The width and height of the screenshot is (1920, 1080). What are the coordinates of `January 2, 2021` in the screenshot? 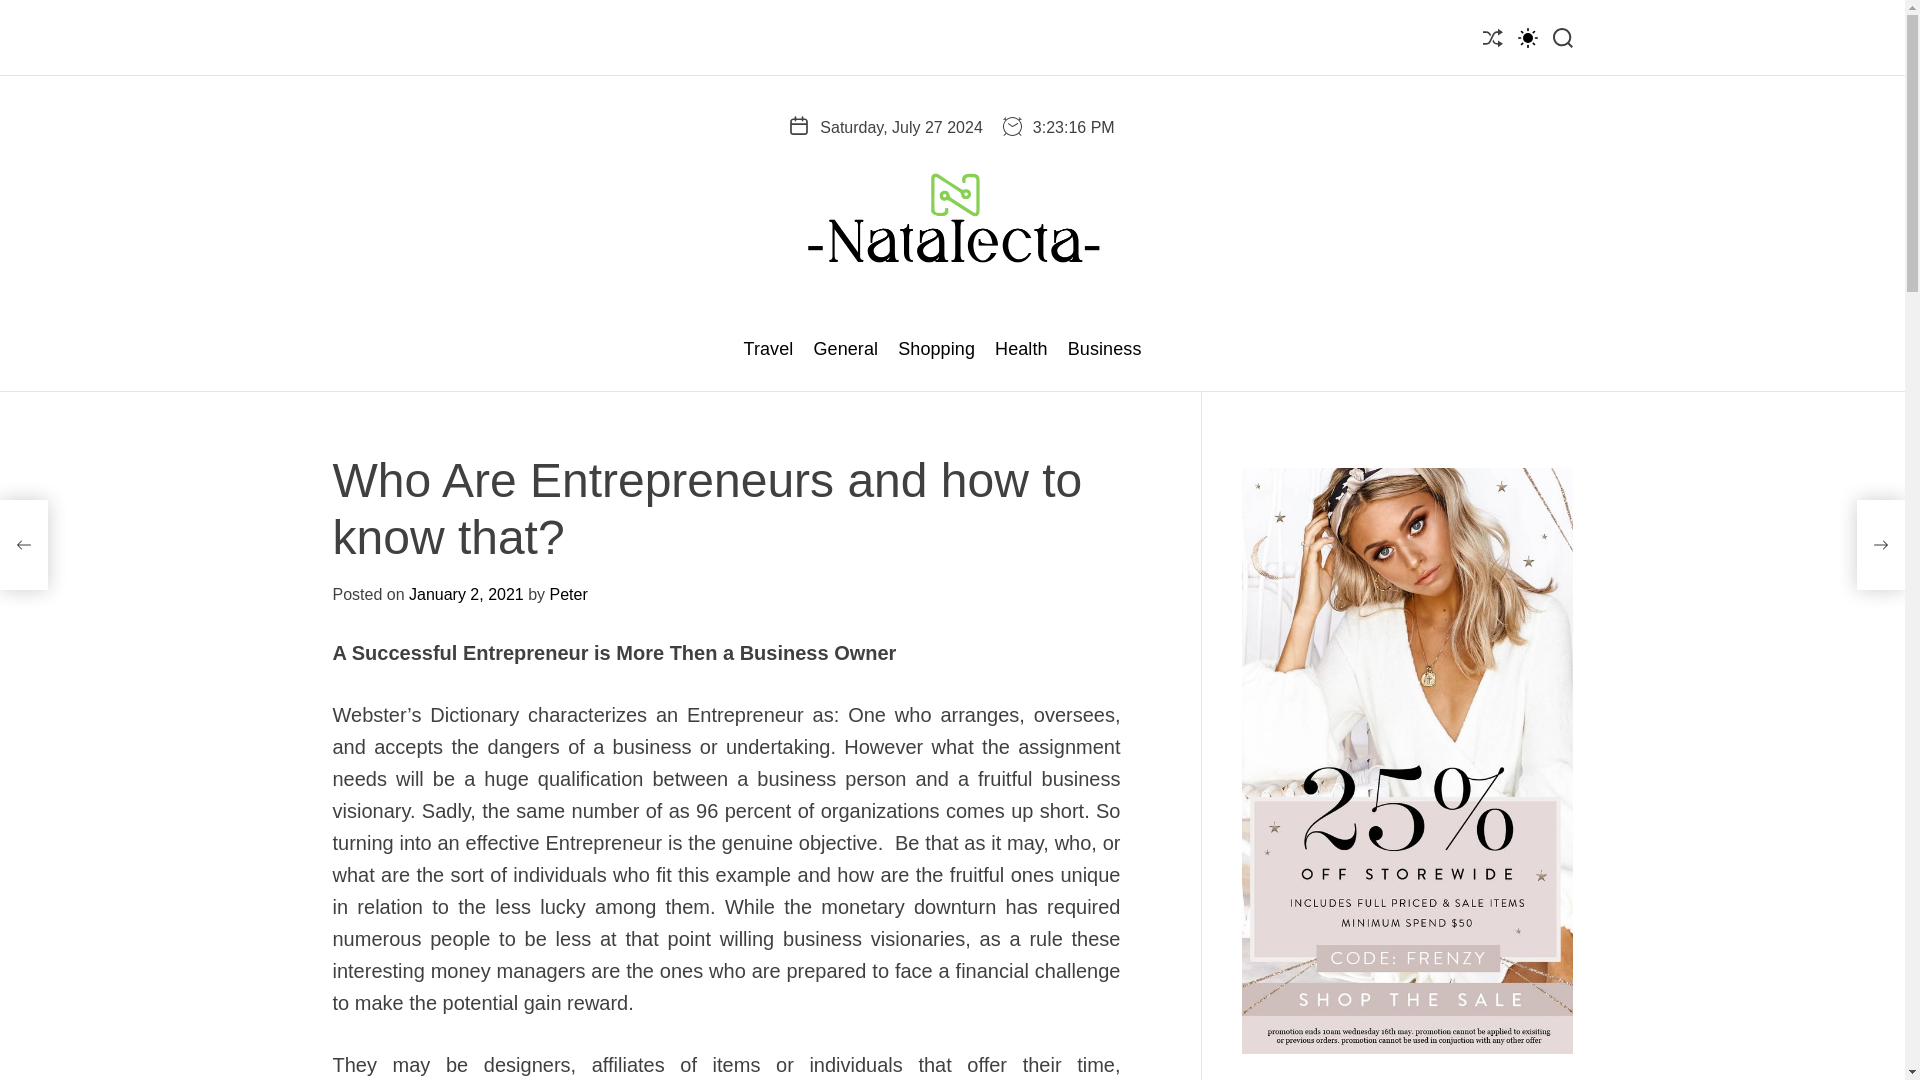 It's located at (466, 594).